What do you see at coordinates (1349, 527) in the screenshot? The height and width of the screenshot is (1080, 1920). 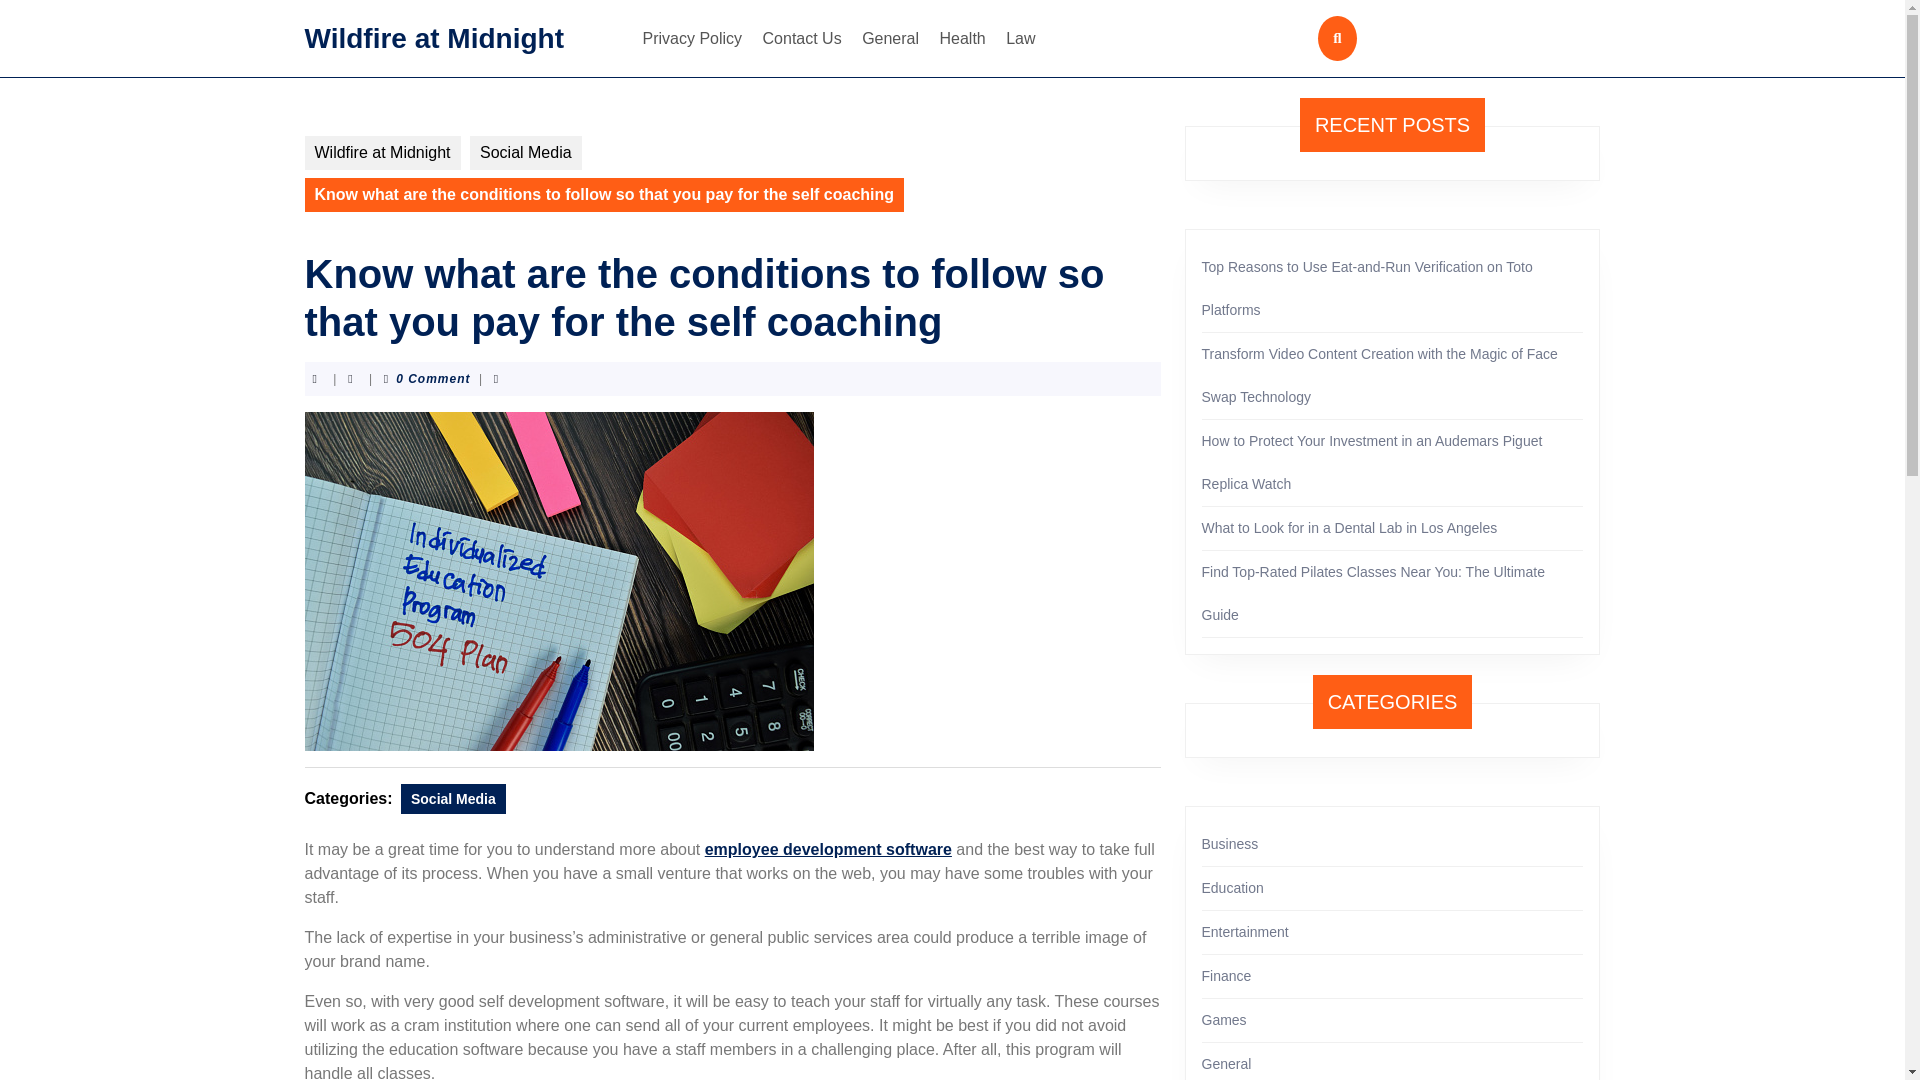 I see `What to Look for in a Dental Lab in Los Angeles` at bounding box center [1349, 527].